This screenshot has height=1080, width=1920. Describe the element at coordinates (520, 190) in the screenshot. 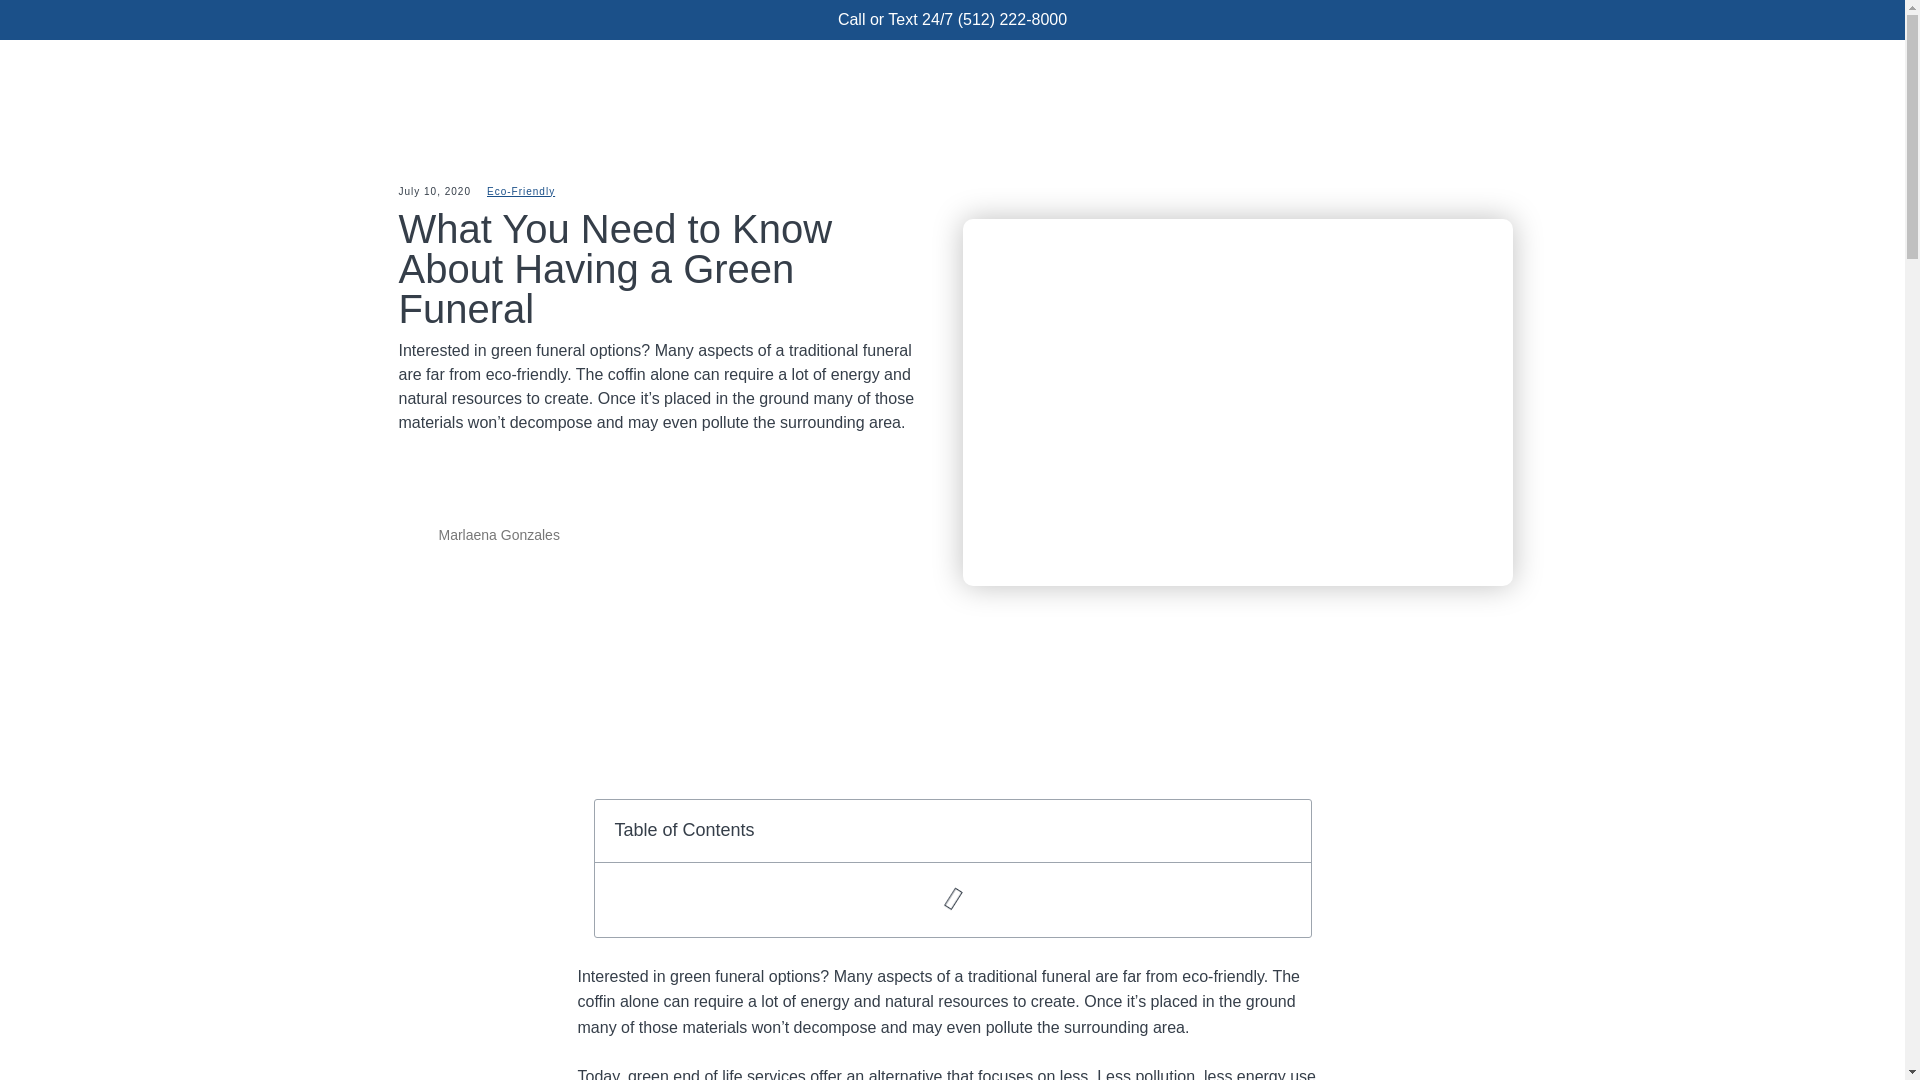

I see `Eco-Friendly` at that location.